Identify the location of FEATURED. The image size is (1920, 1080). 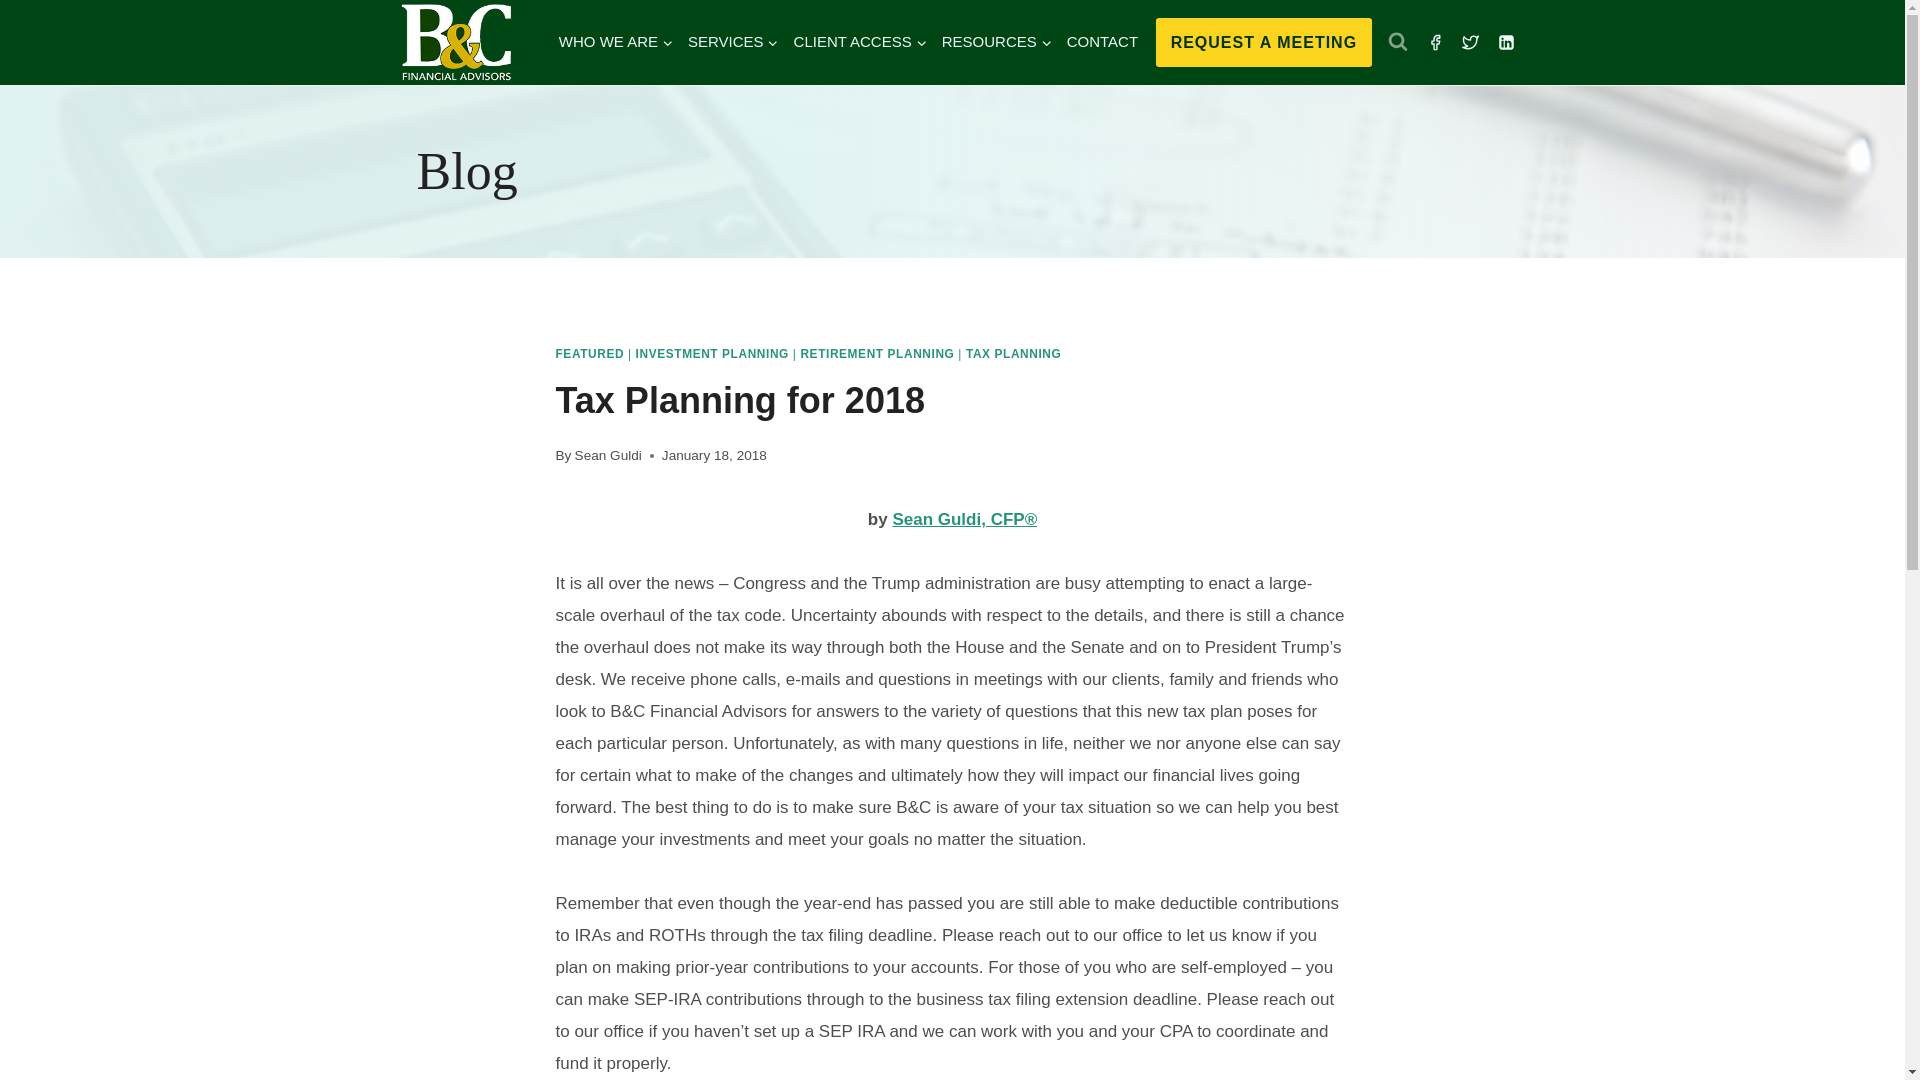
(590, 353).